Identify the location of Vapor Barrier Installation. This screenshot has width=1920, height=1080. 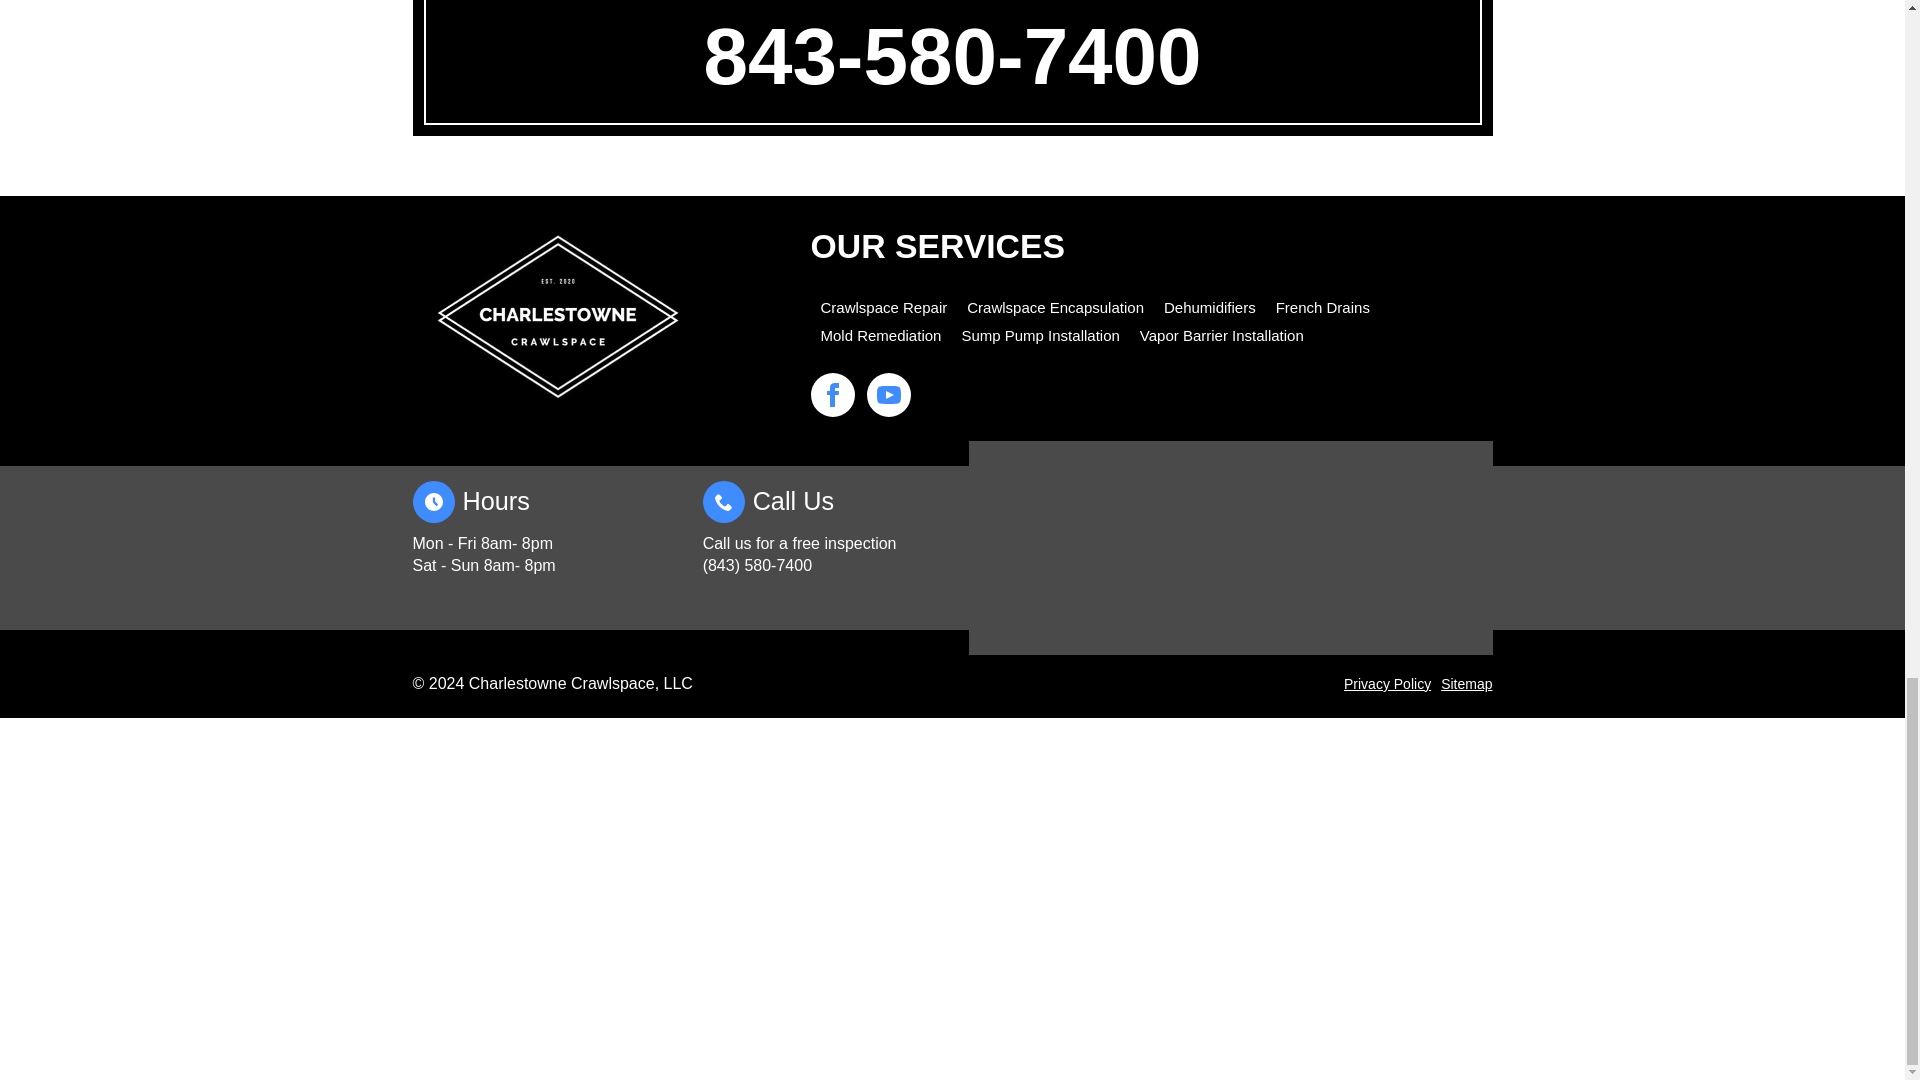
(1222, 336).